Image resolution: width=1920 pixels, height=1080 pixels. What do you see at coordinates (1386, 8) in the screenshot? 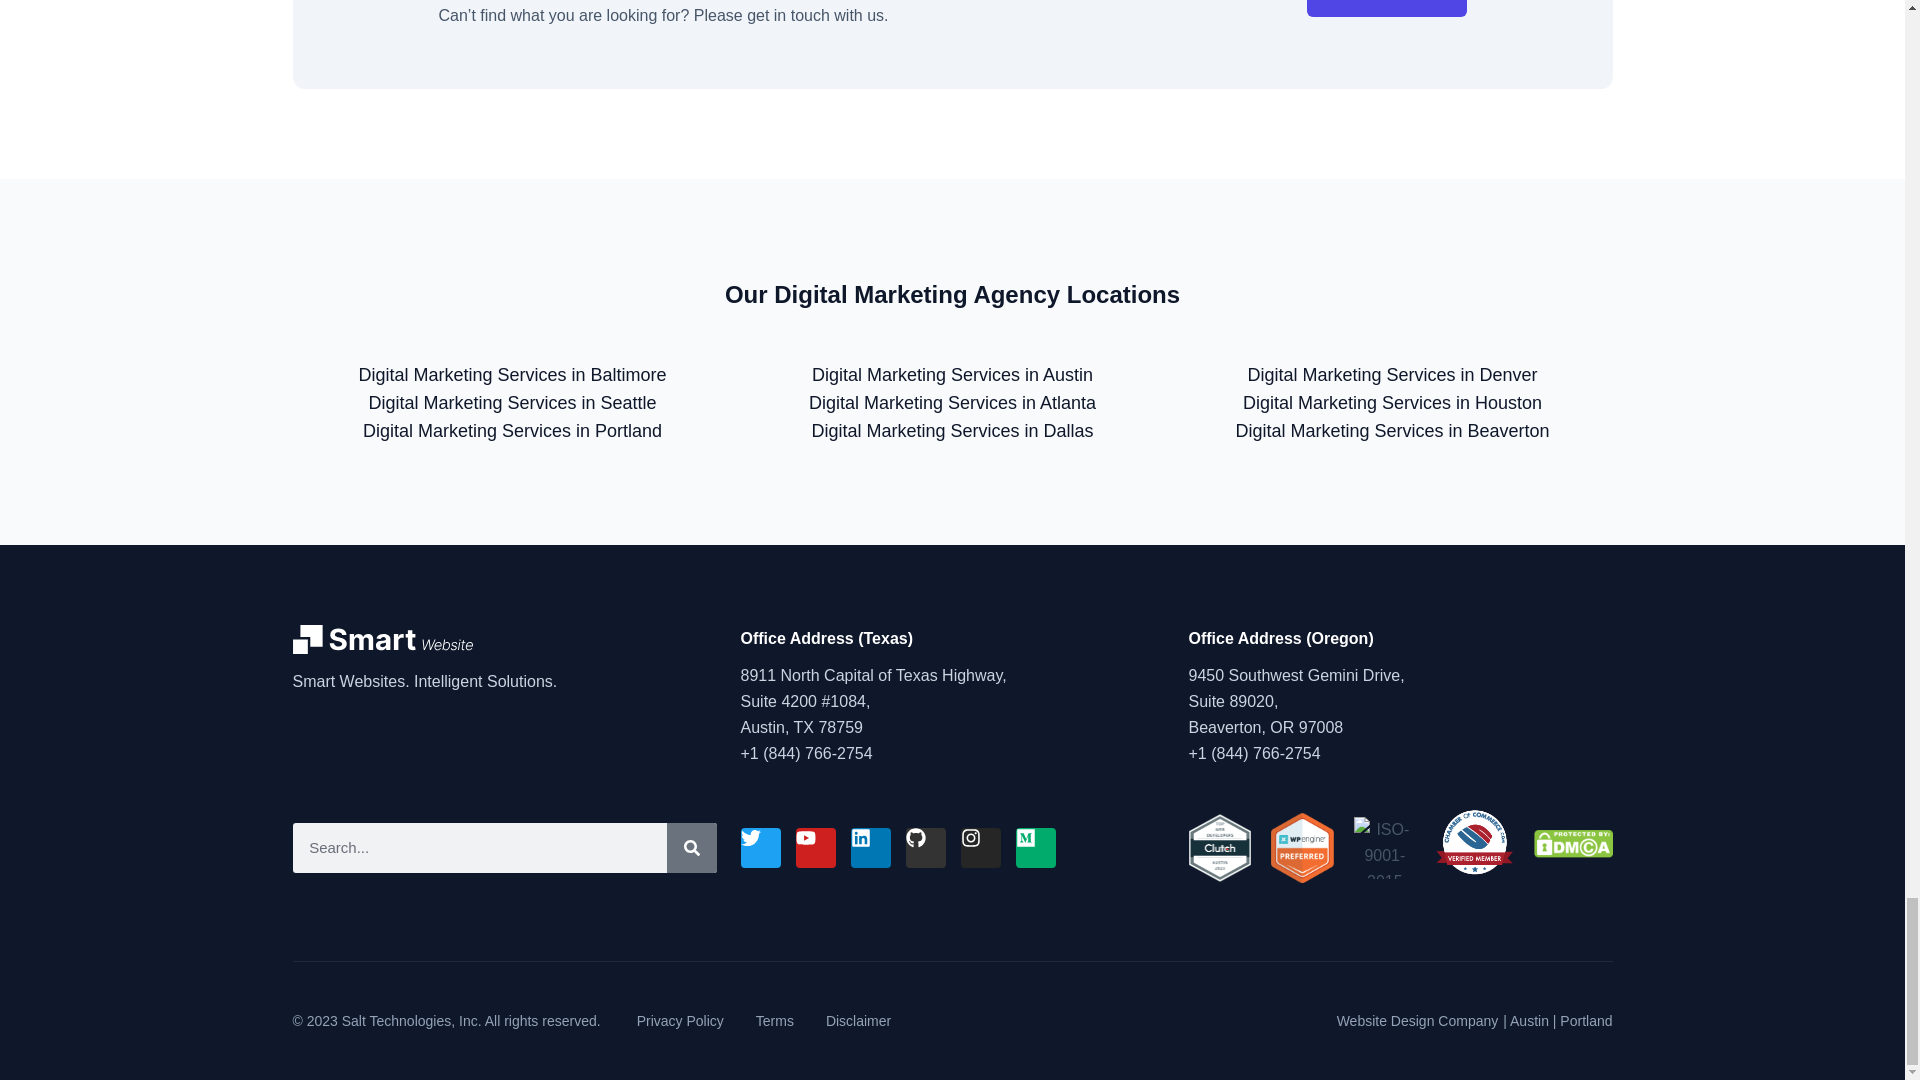
I see `Get in Touch` at bounding box center [1386, 8].